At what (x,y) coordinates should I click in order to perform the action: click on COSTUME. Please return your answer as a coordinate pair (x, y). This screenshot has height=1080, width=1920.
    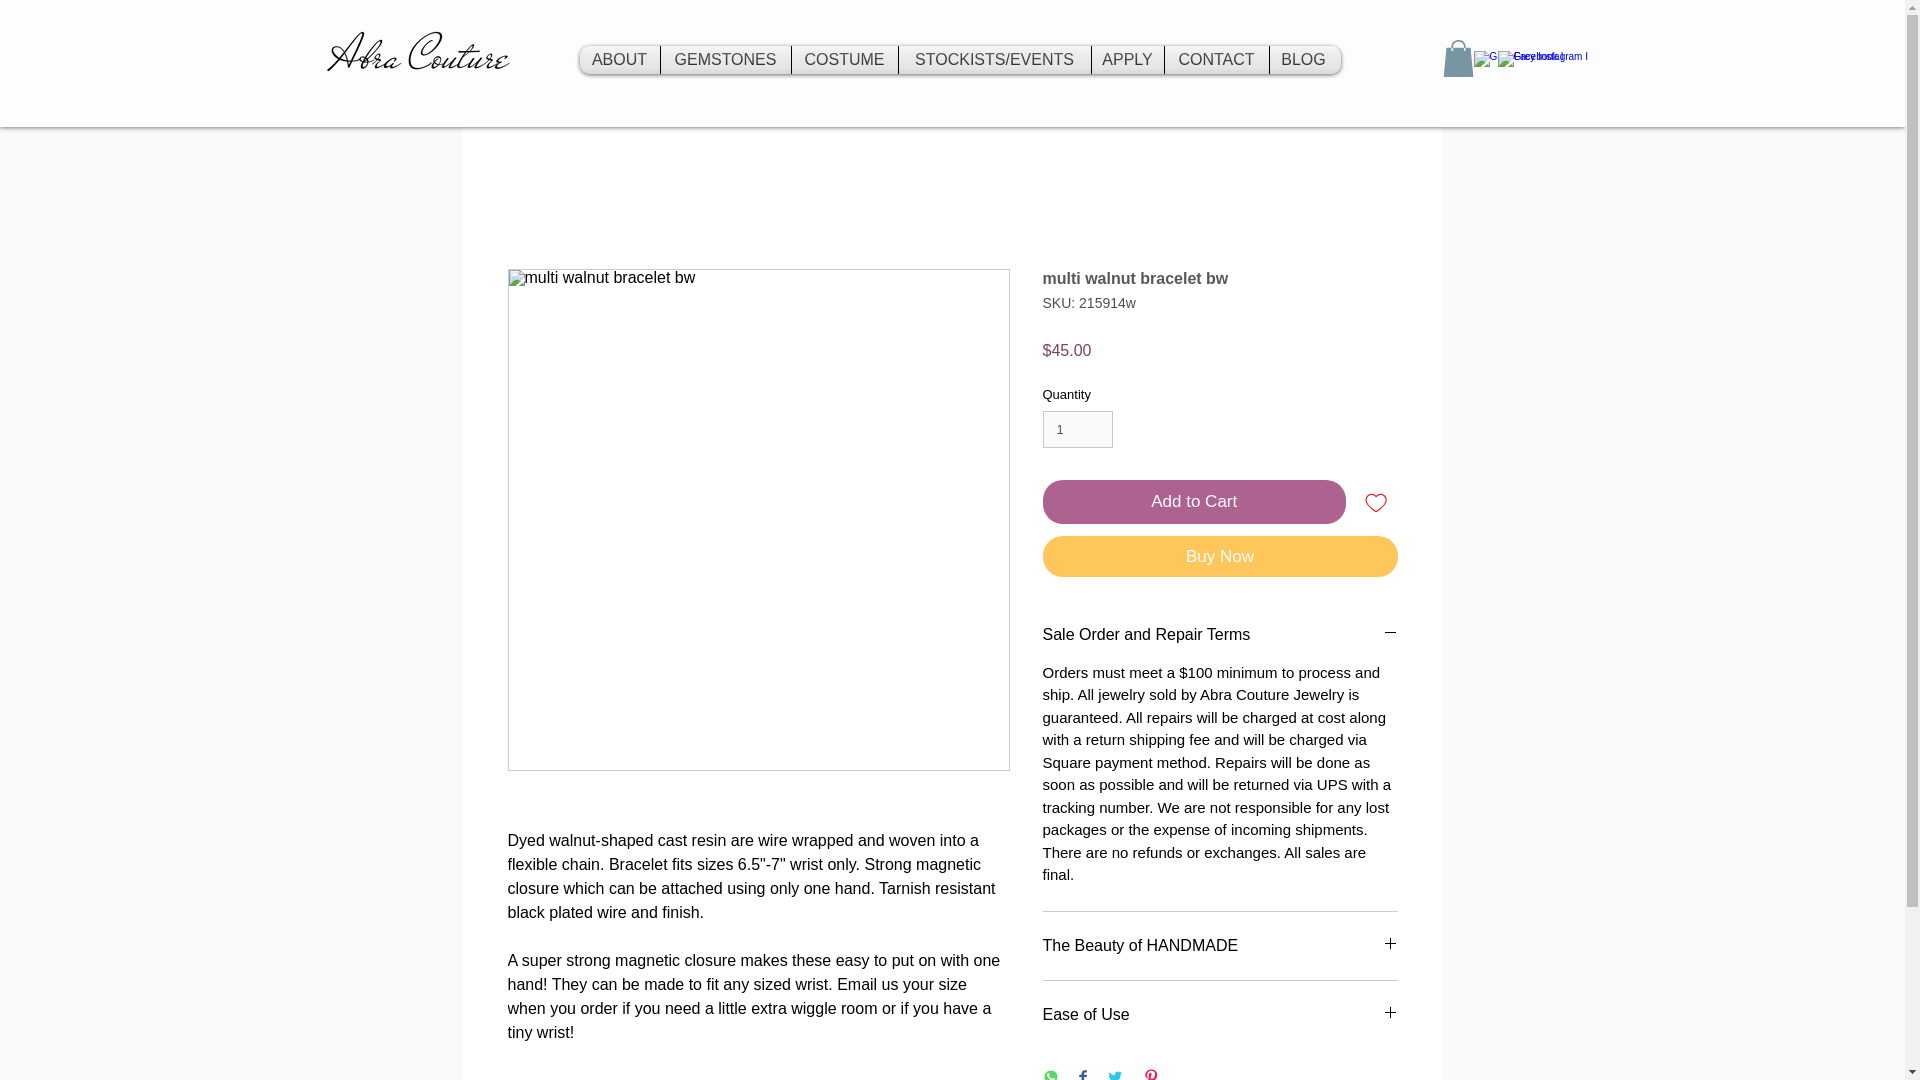
    Looking at the image, I should click on (844, 60).